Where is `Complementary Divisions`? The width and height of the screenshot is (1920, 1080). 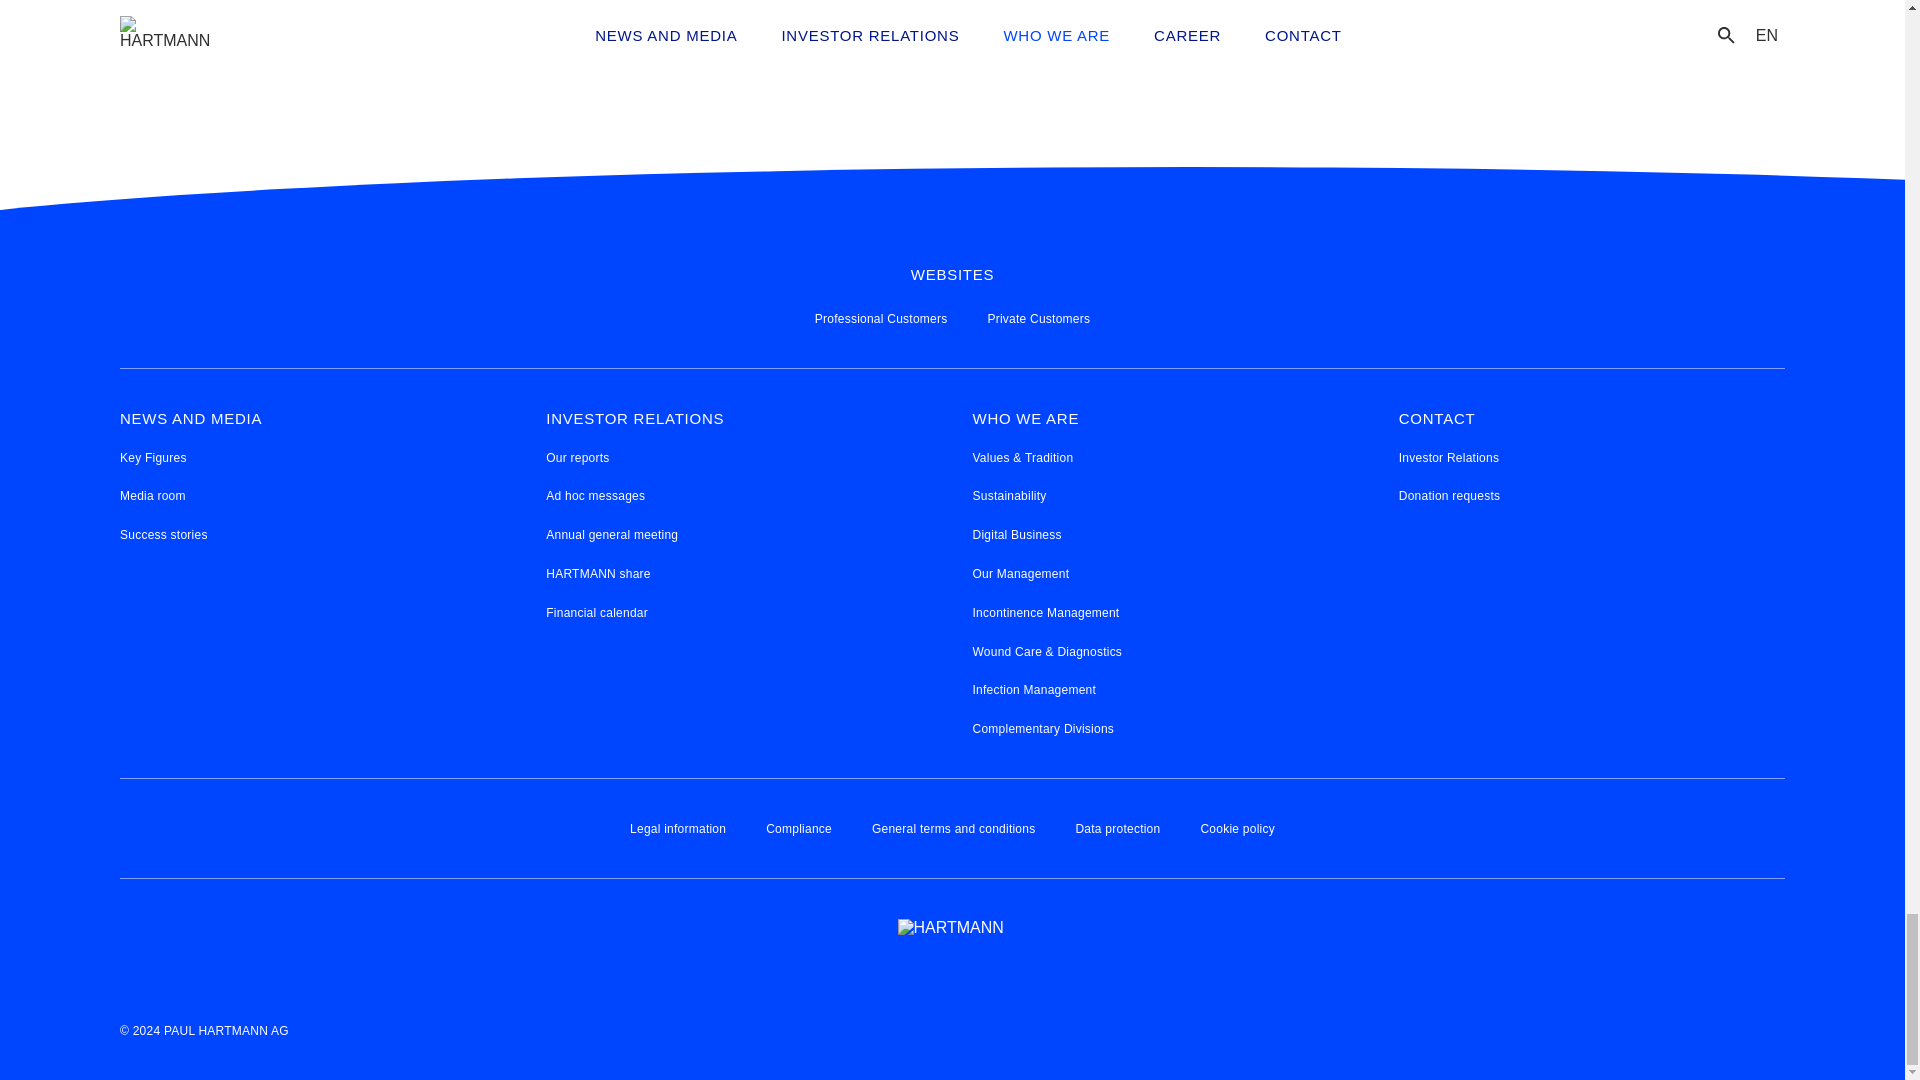 Complementary Divisions is located at coordinates (1042, 729).